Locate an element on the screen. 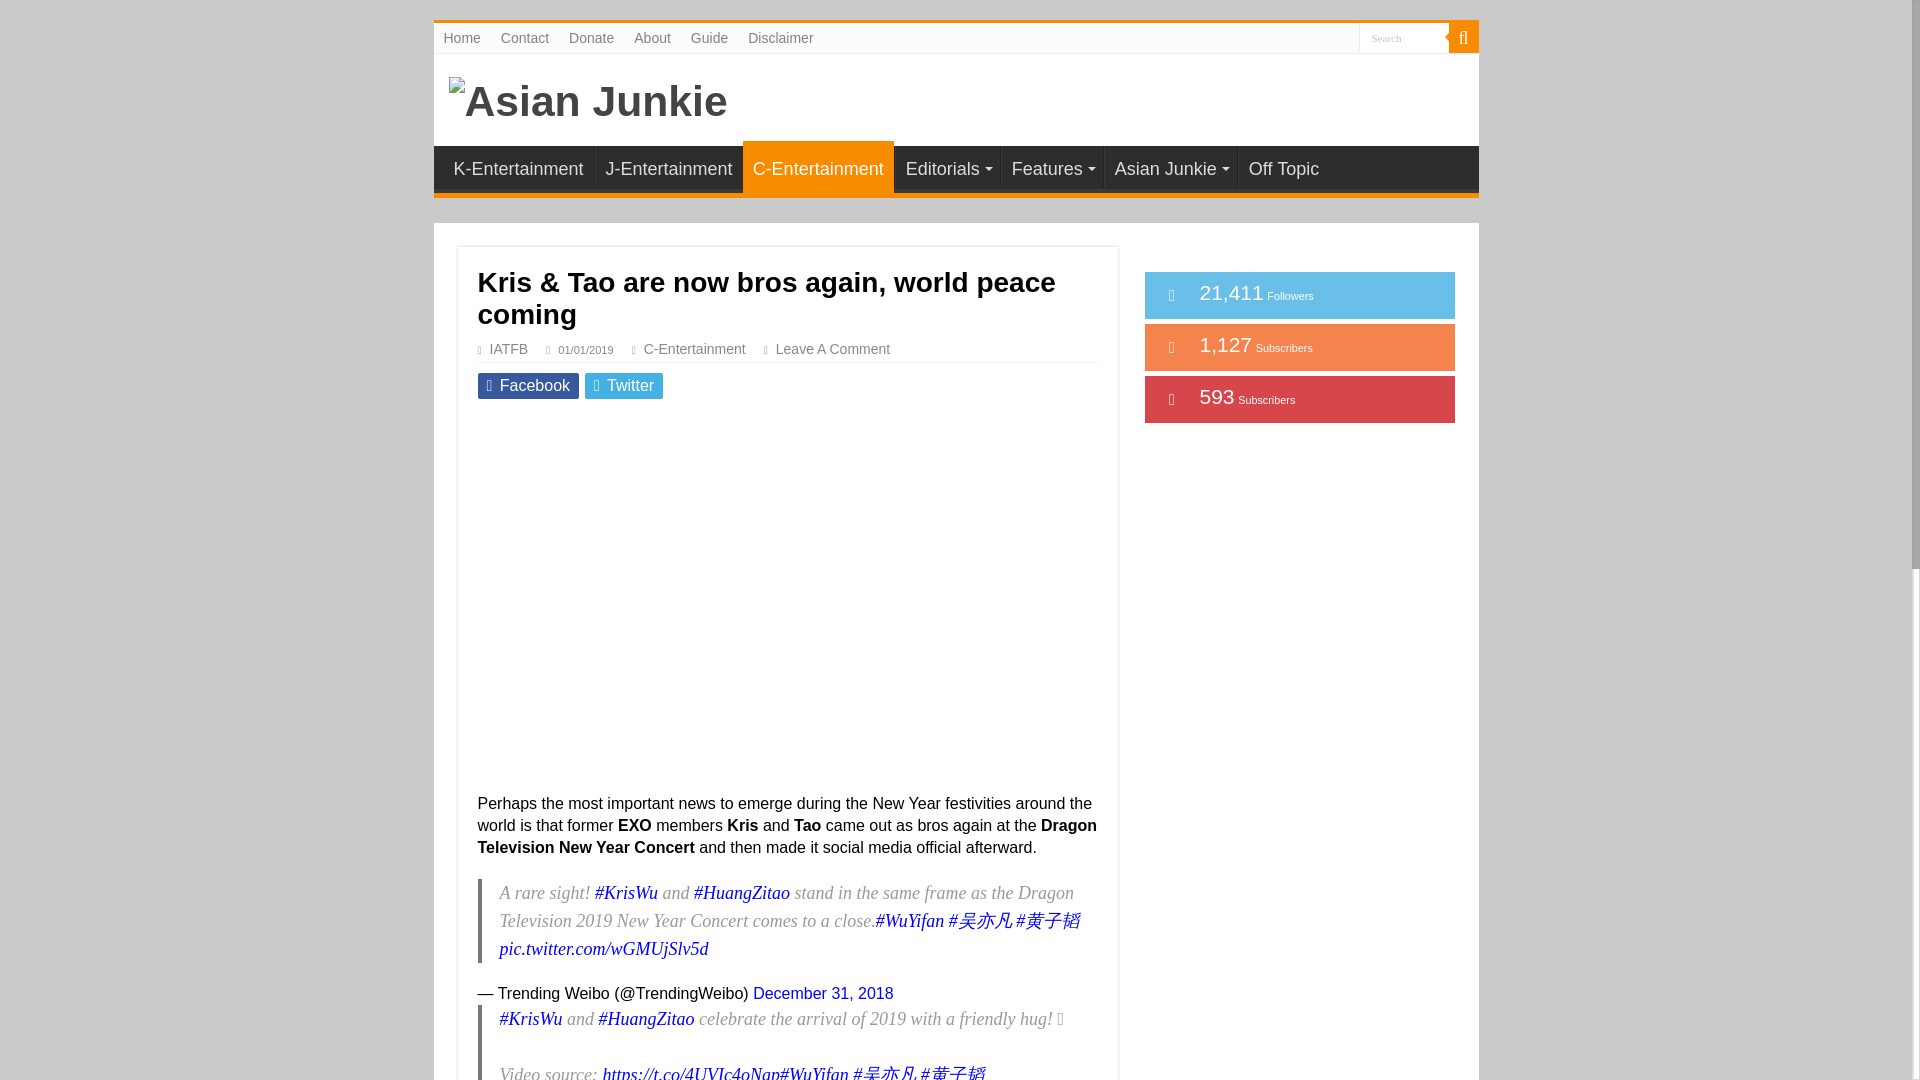 The image size is (1920, 1080). Off Topic is located at coordinates (1283, 166).